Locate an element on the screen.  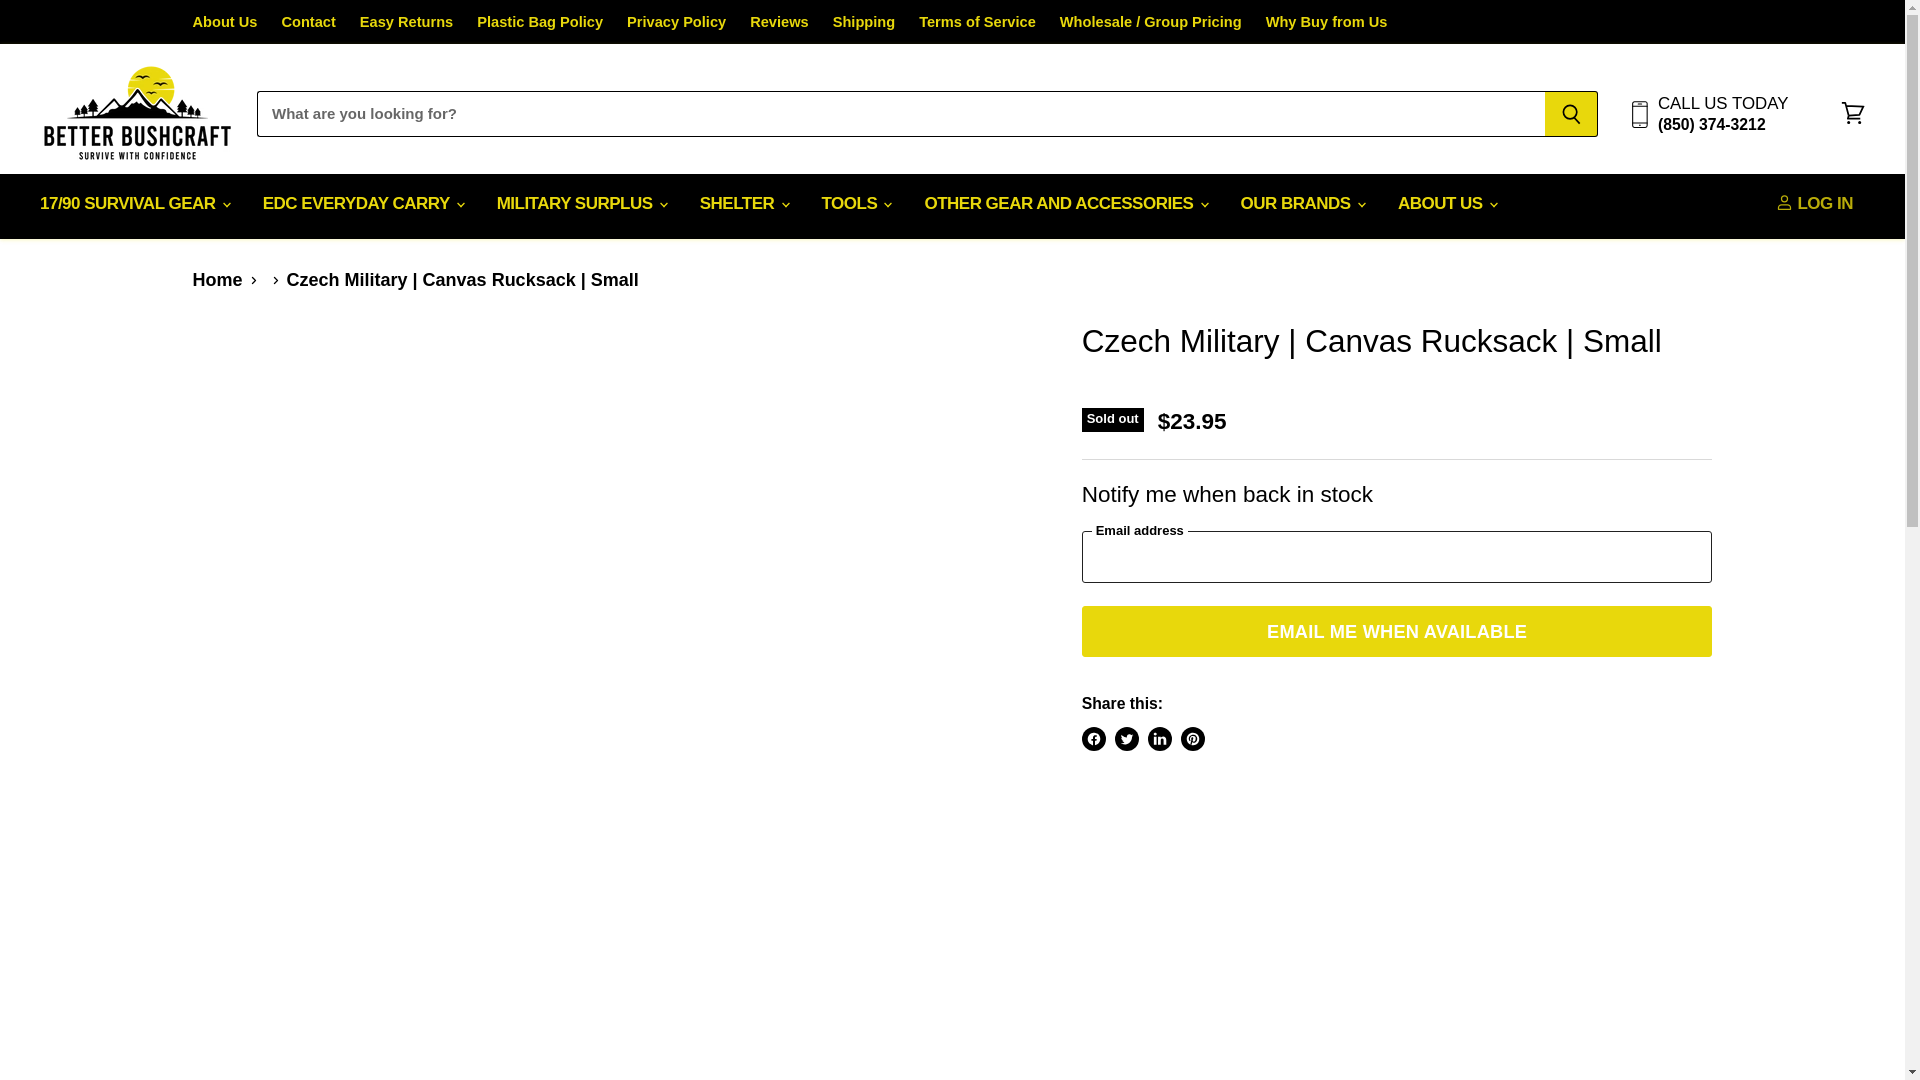
Easy Returns is located at coordinates (406, 22).